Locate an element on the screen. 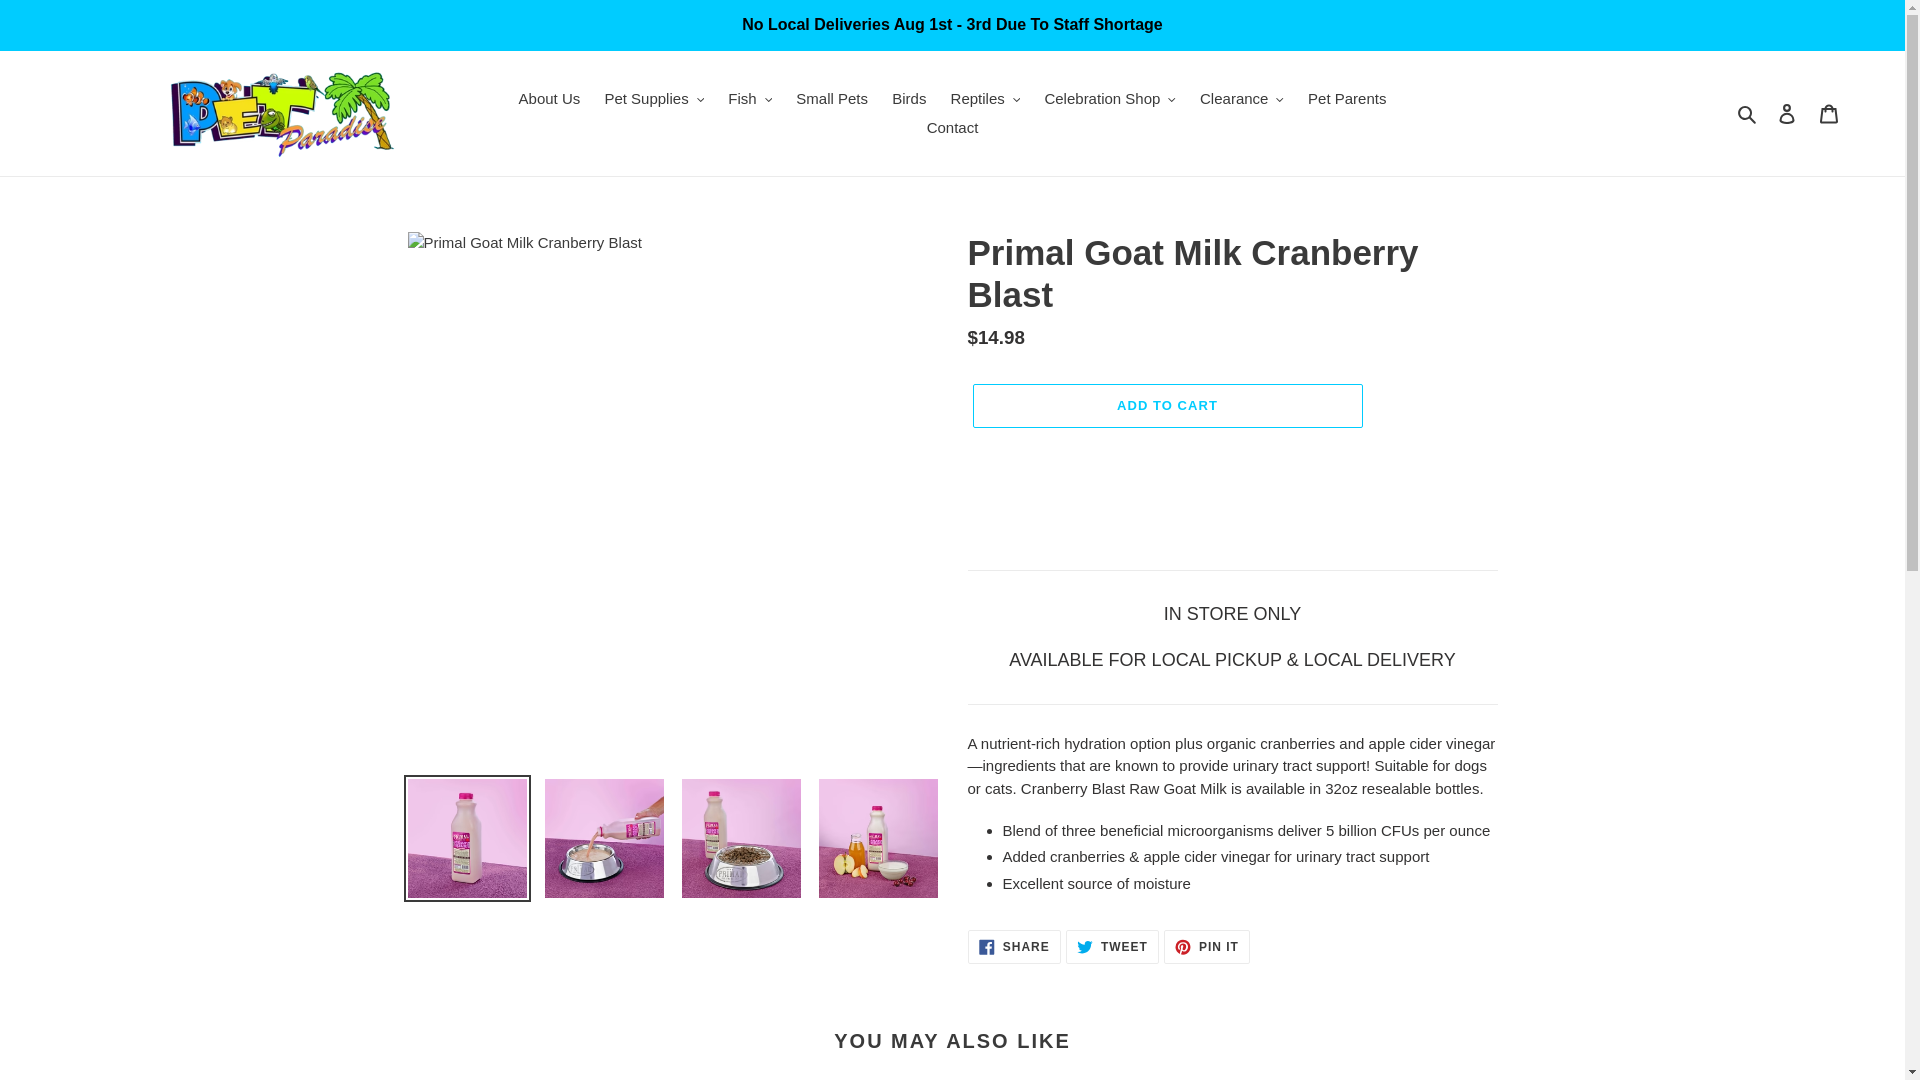  Pet Supplies is located at coordinates (654, 100).